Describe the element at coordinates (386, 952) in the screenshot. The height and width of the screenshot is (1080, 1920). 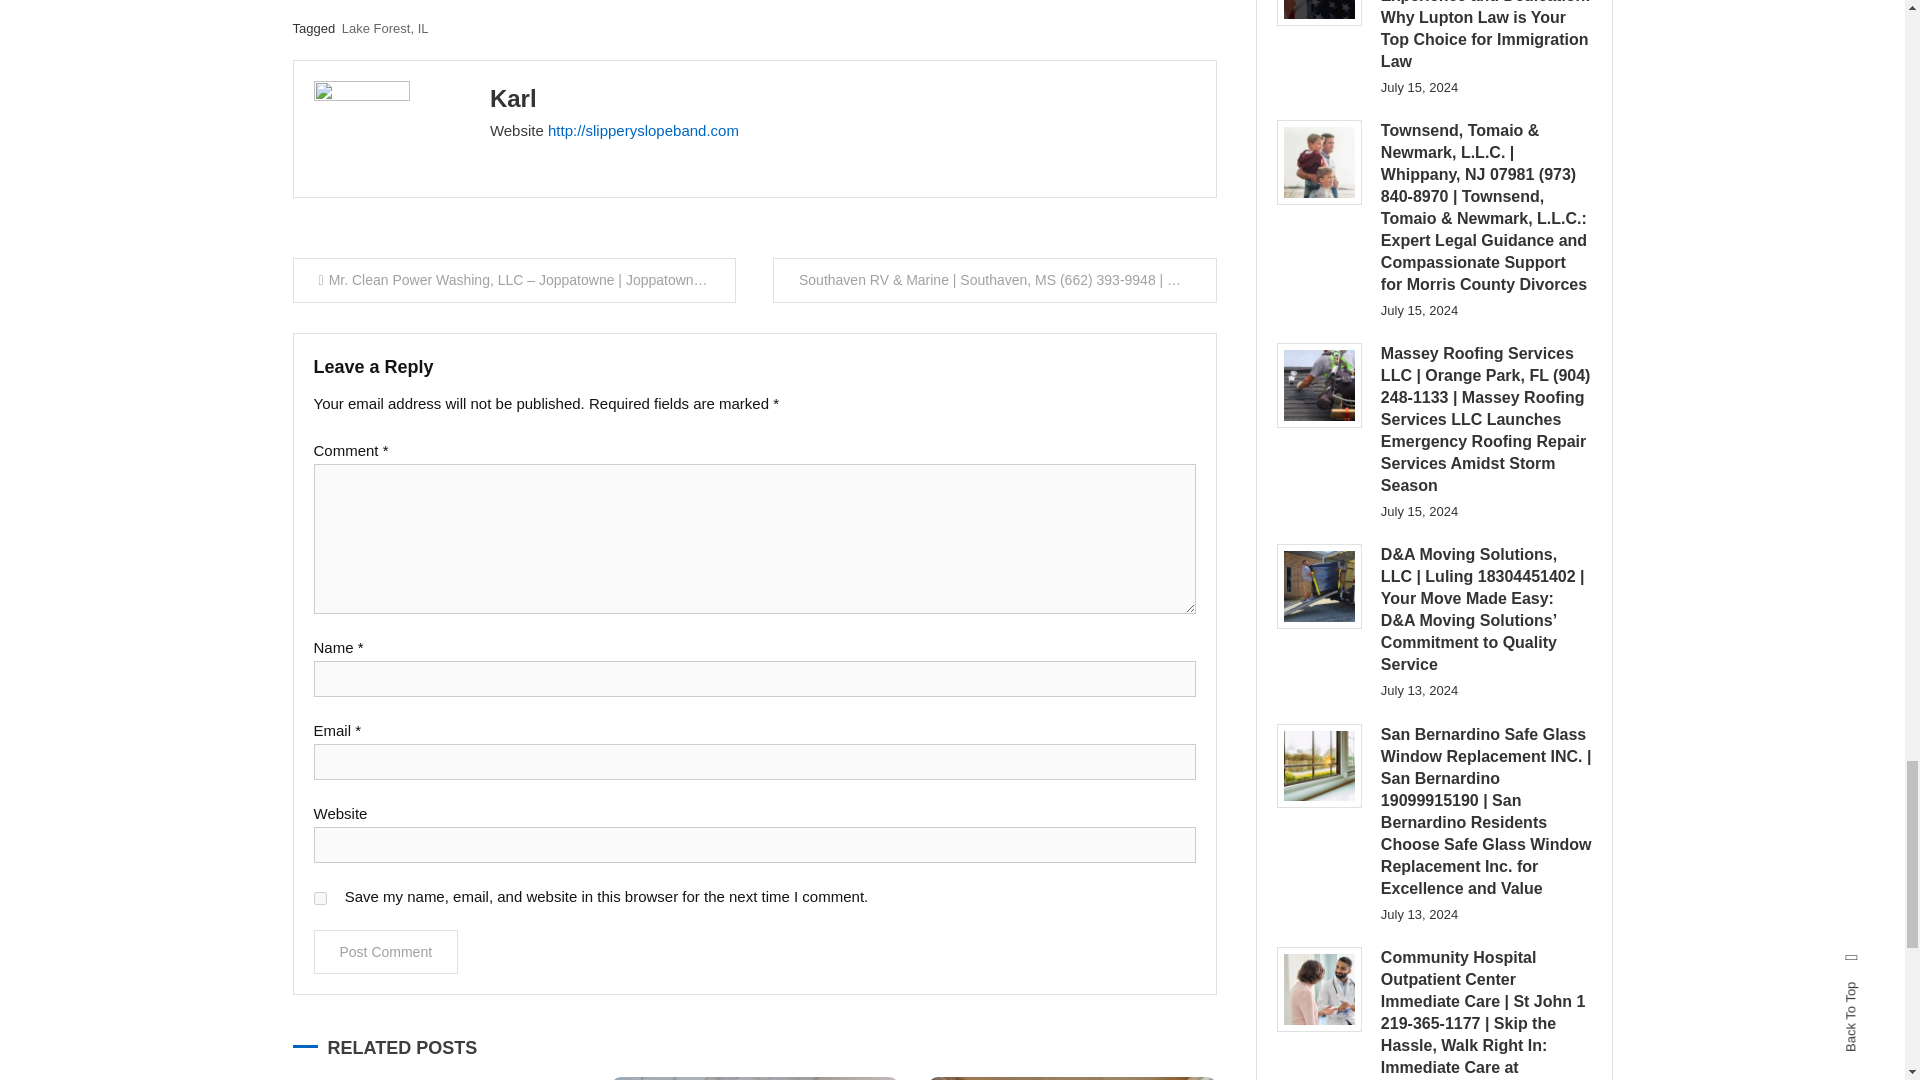
I see `Post Comment` at that location.